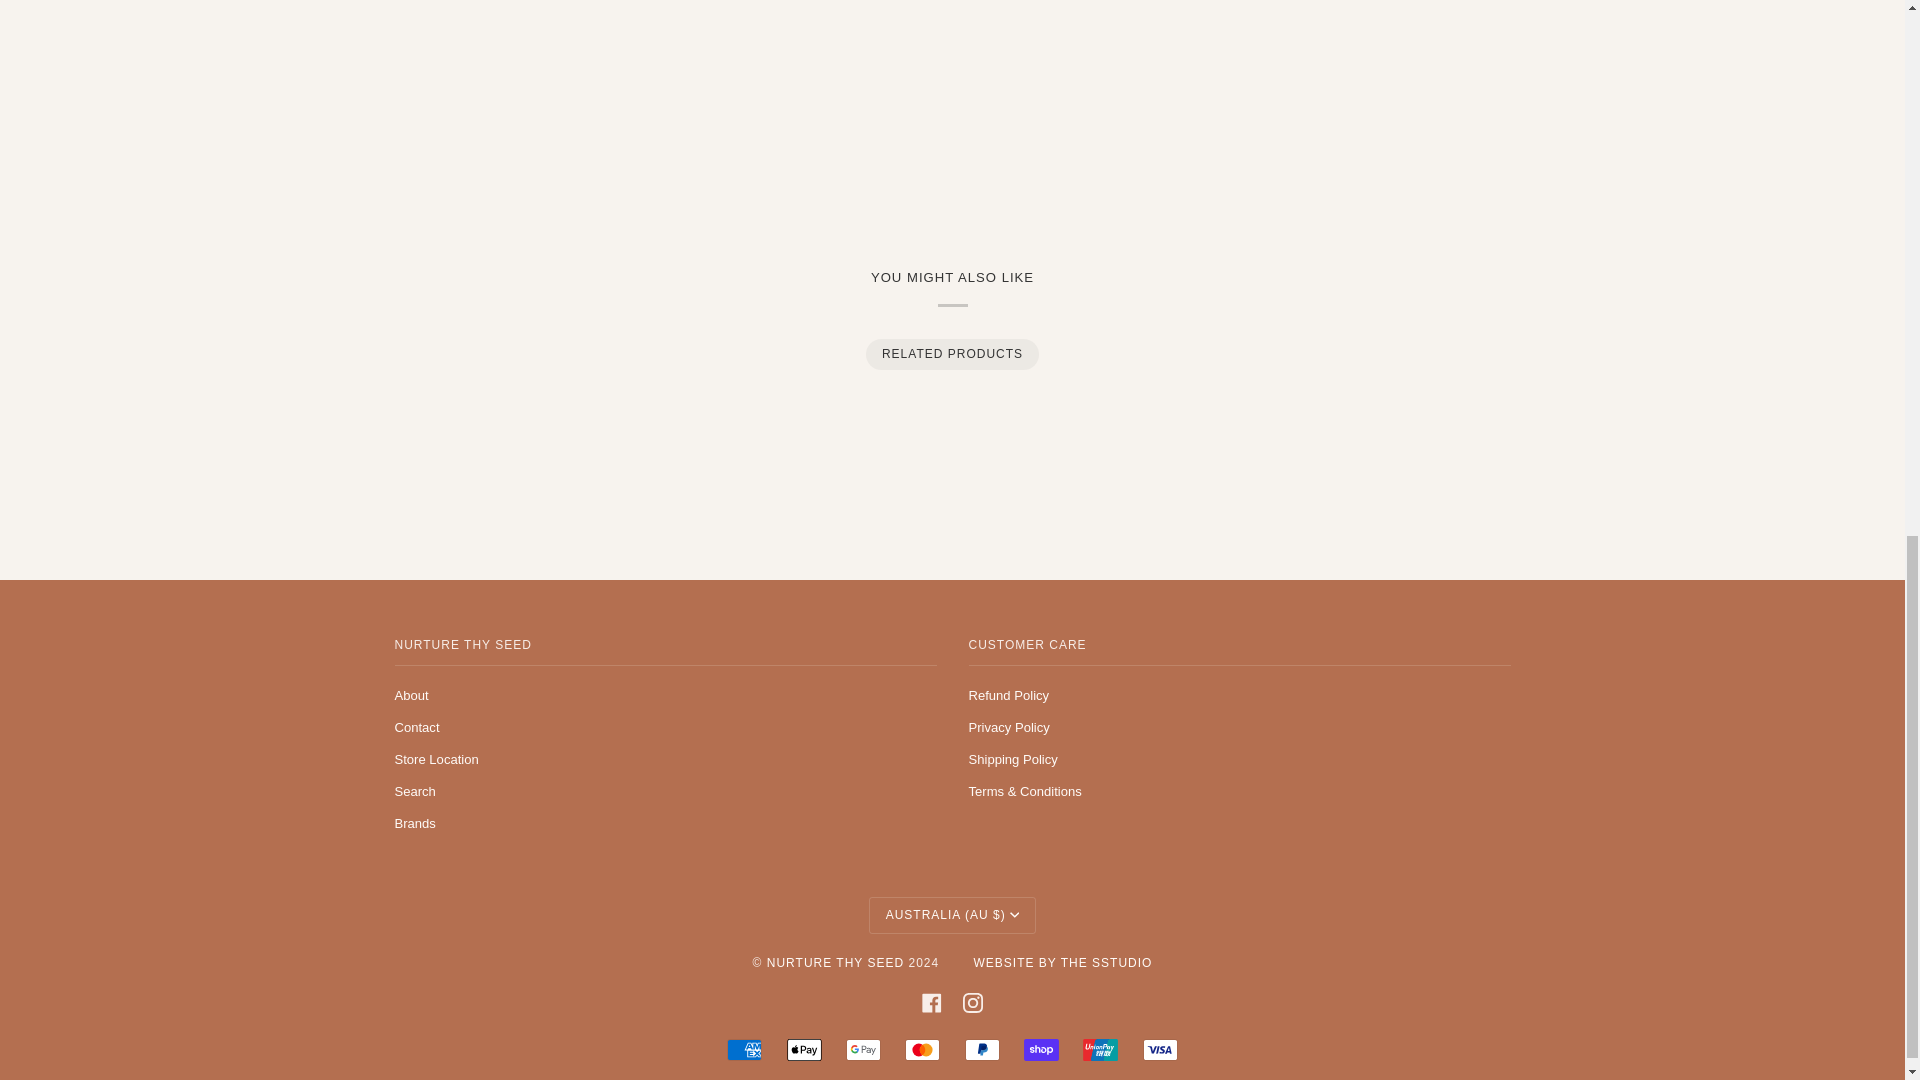  I want to click on MASTERCARD, so click(922, 1049).